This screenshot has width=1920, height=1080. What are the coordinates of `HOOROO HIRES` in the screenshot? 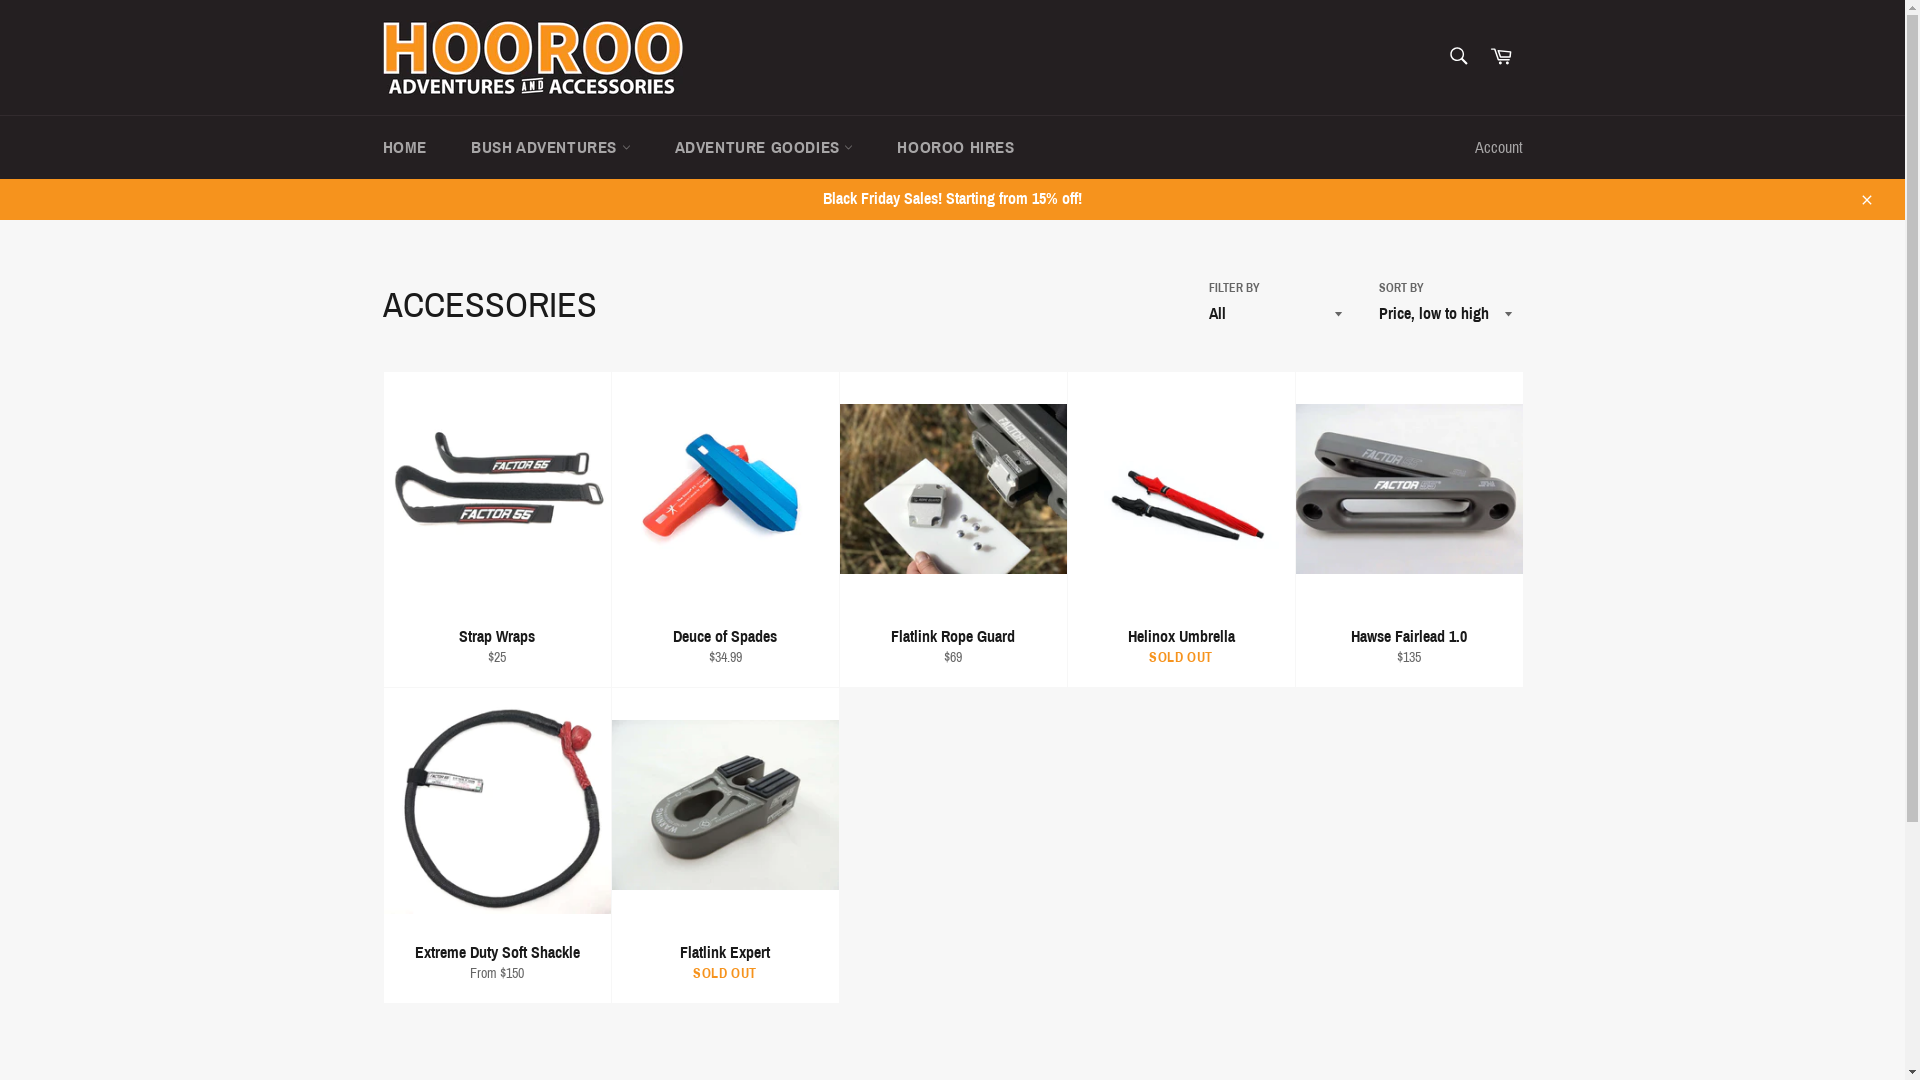 It's located at (956, 148).